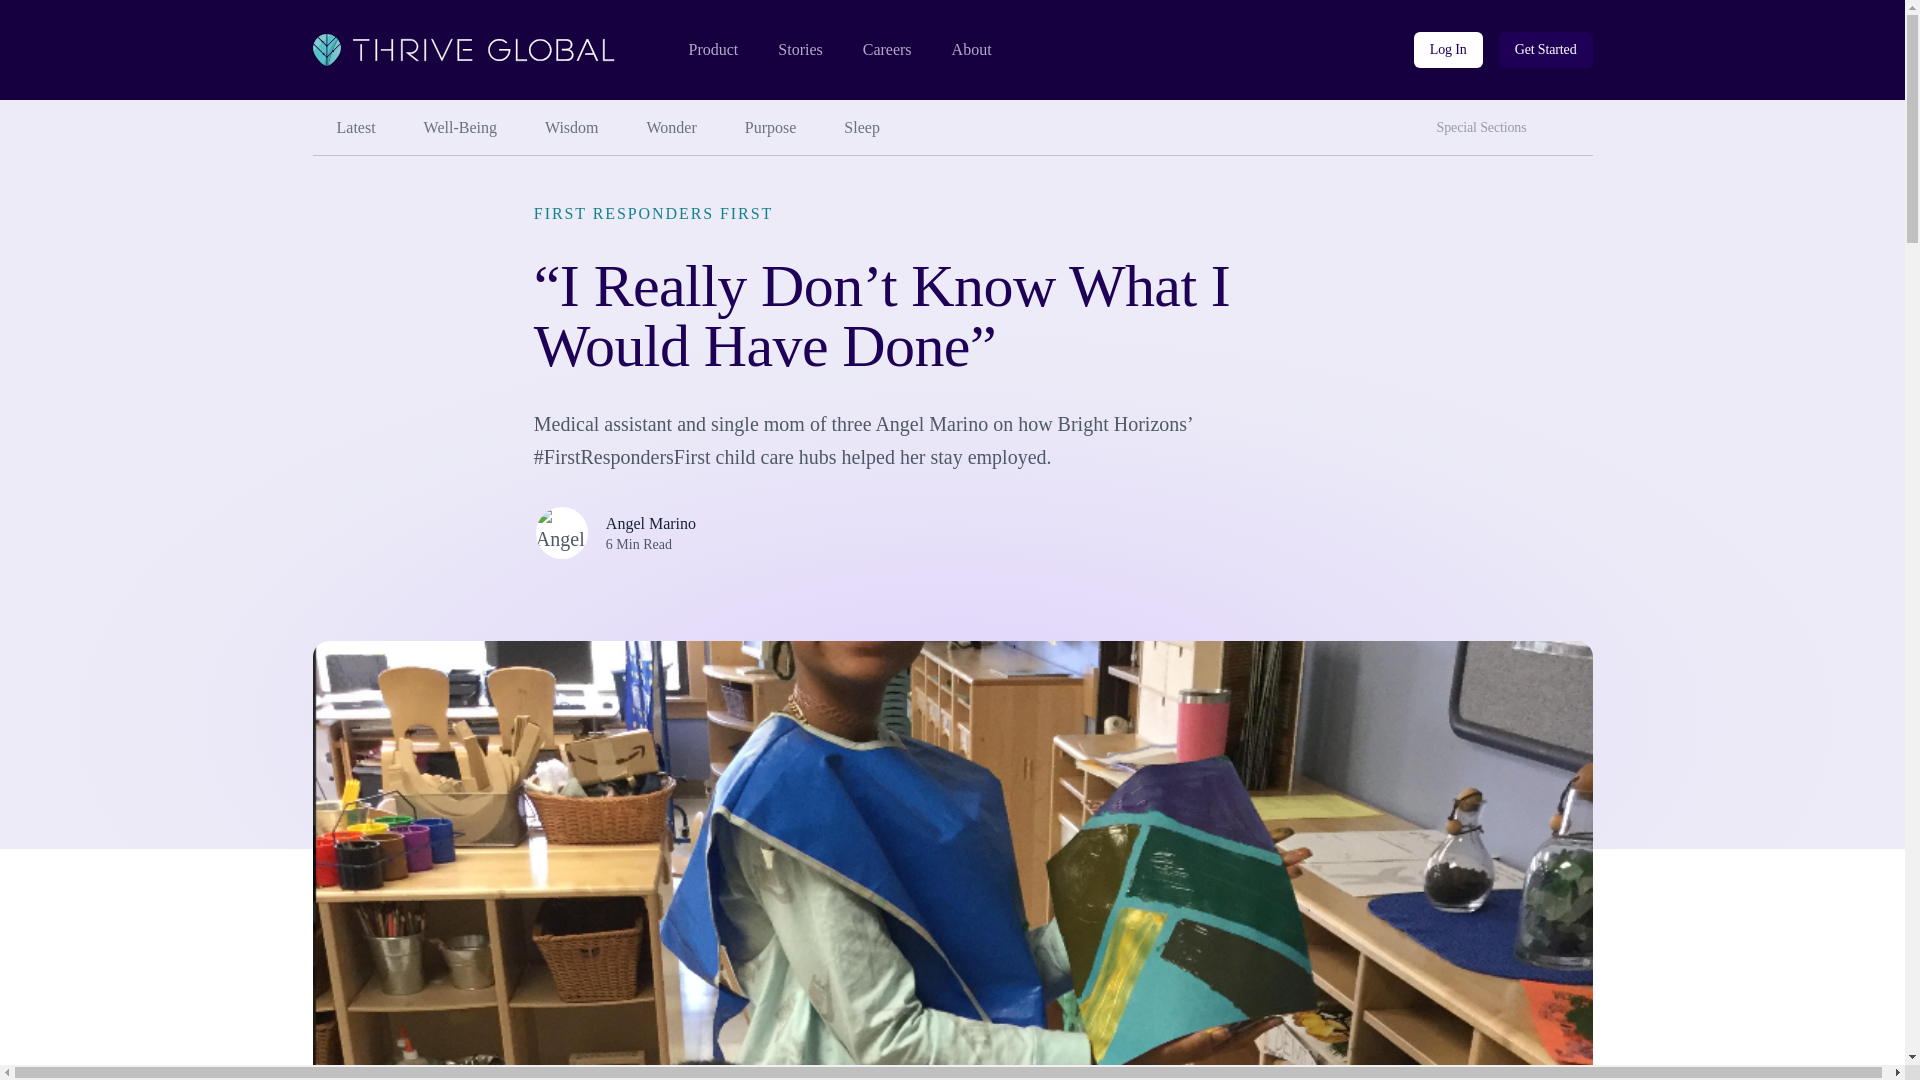 This screenshot has height=1080, width=1920. What do you see at coordinates (672, 128) in the screenshot?
I see `Wonder` at bounding box center [672, 128].